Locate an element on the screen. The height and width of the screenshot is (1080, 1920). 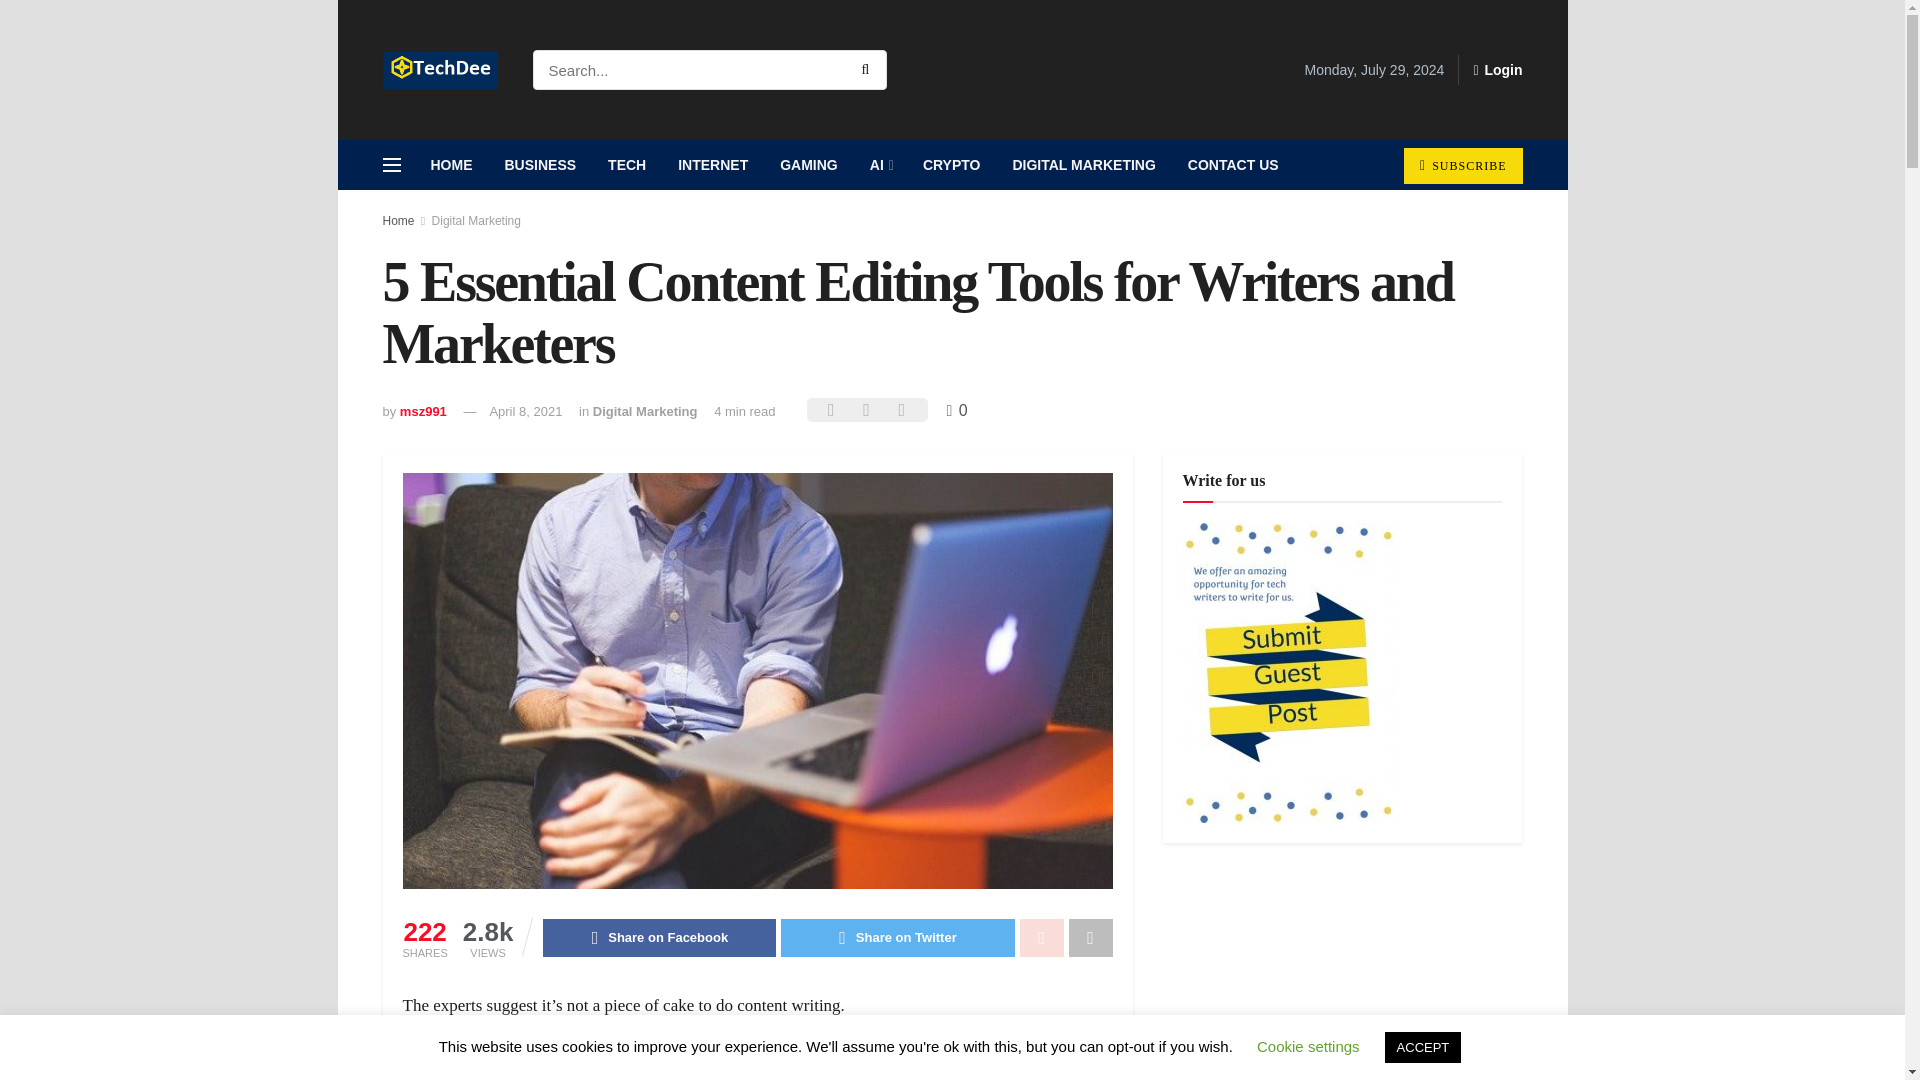
Login is located at coordinates (1497, 70).